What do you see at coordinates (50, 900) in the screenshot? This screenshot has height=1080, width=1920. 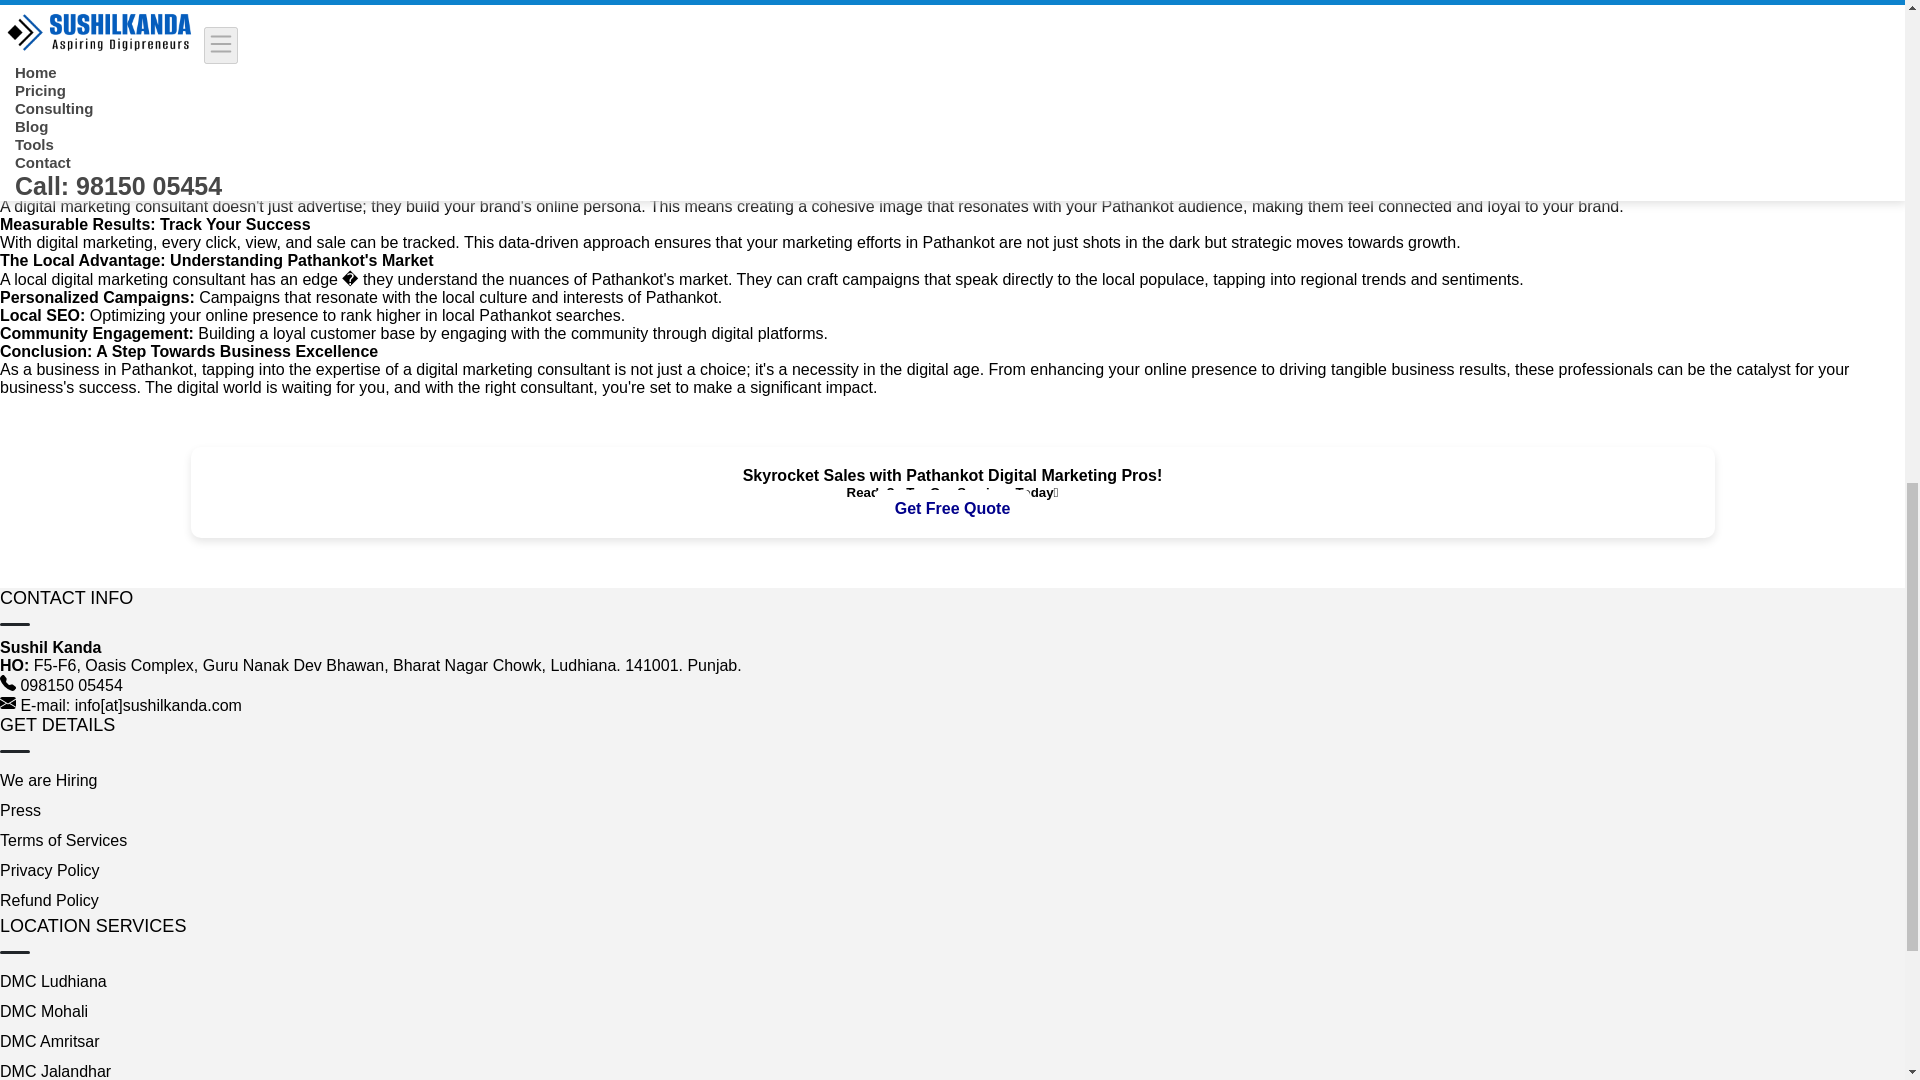 I see `Refund Policy` at bounding box center [50, 900].